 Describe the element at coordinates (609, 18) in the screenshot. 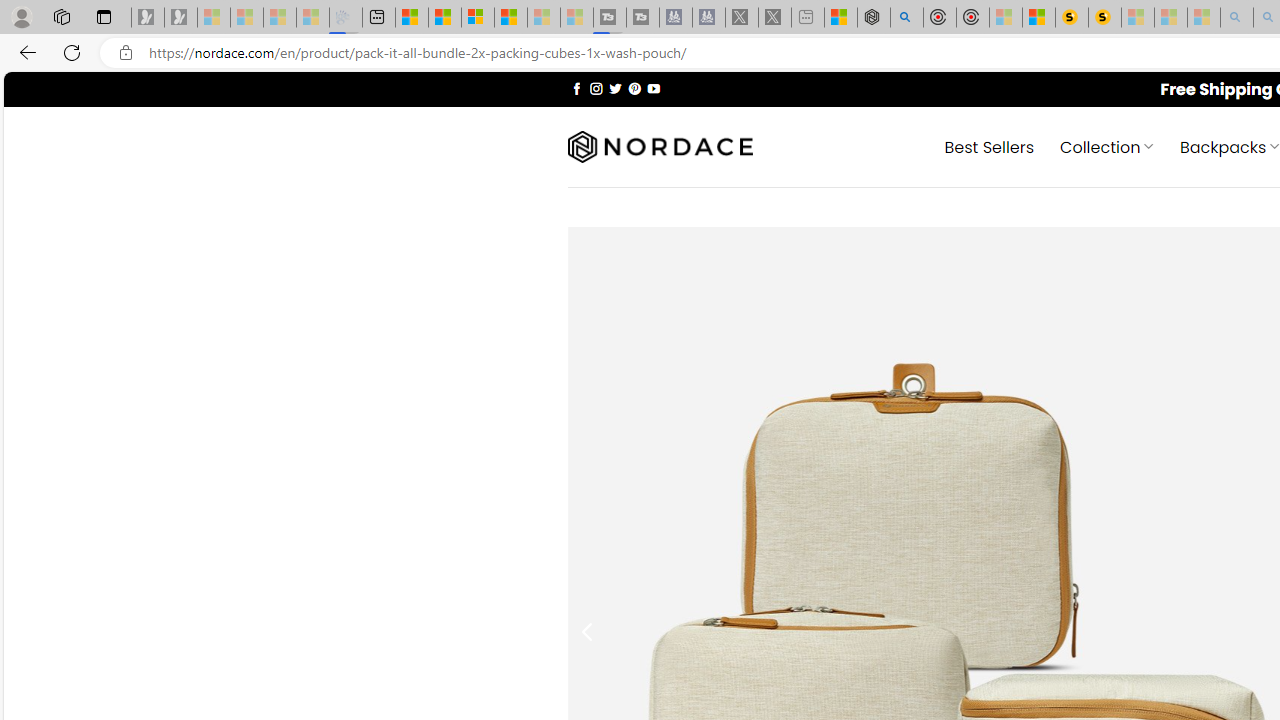

I see `Streaming Coverage | T3 - Sleeping` at that location.